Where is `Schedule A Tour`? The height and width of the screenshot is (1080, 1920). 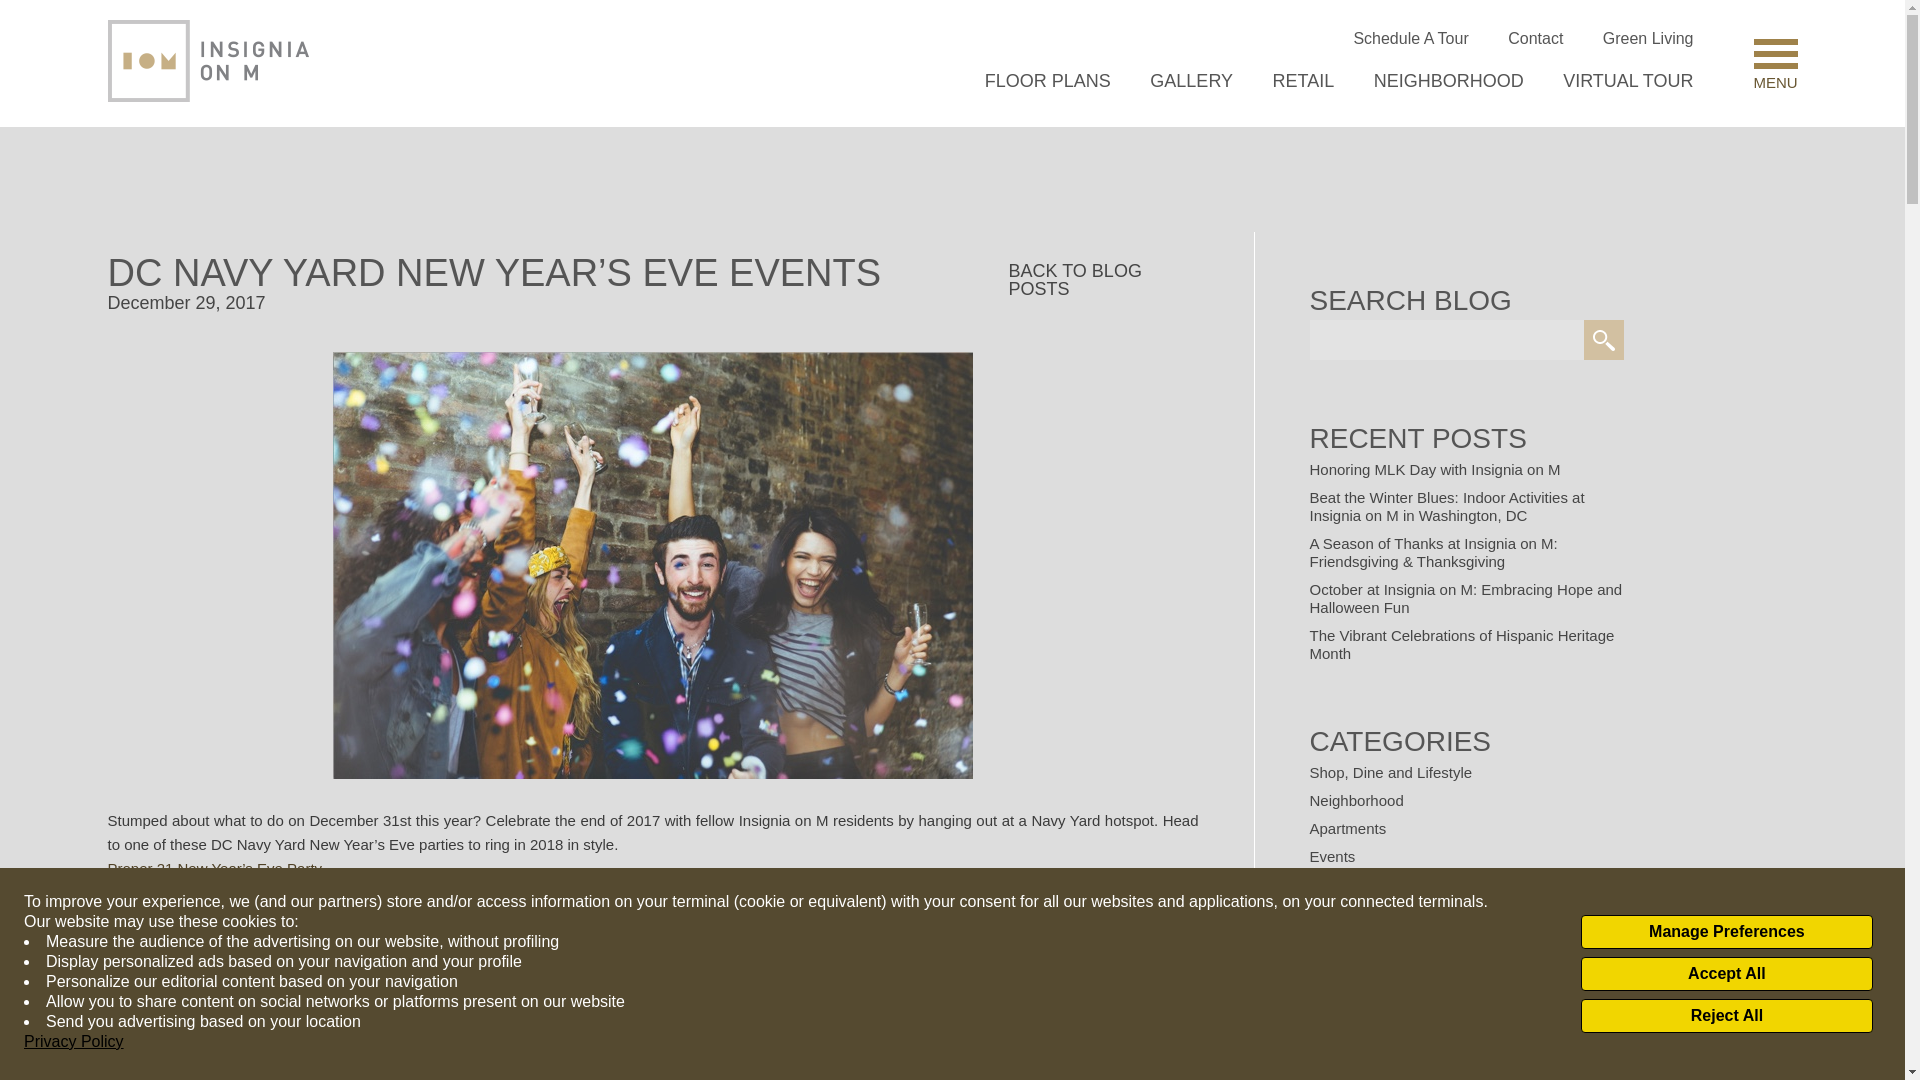
Schedule A Tour is located at coordinates (1410, 38).